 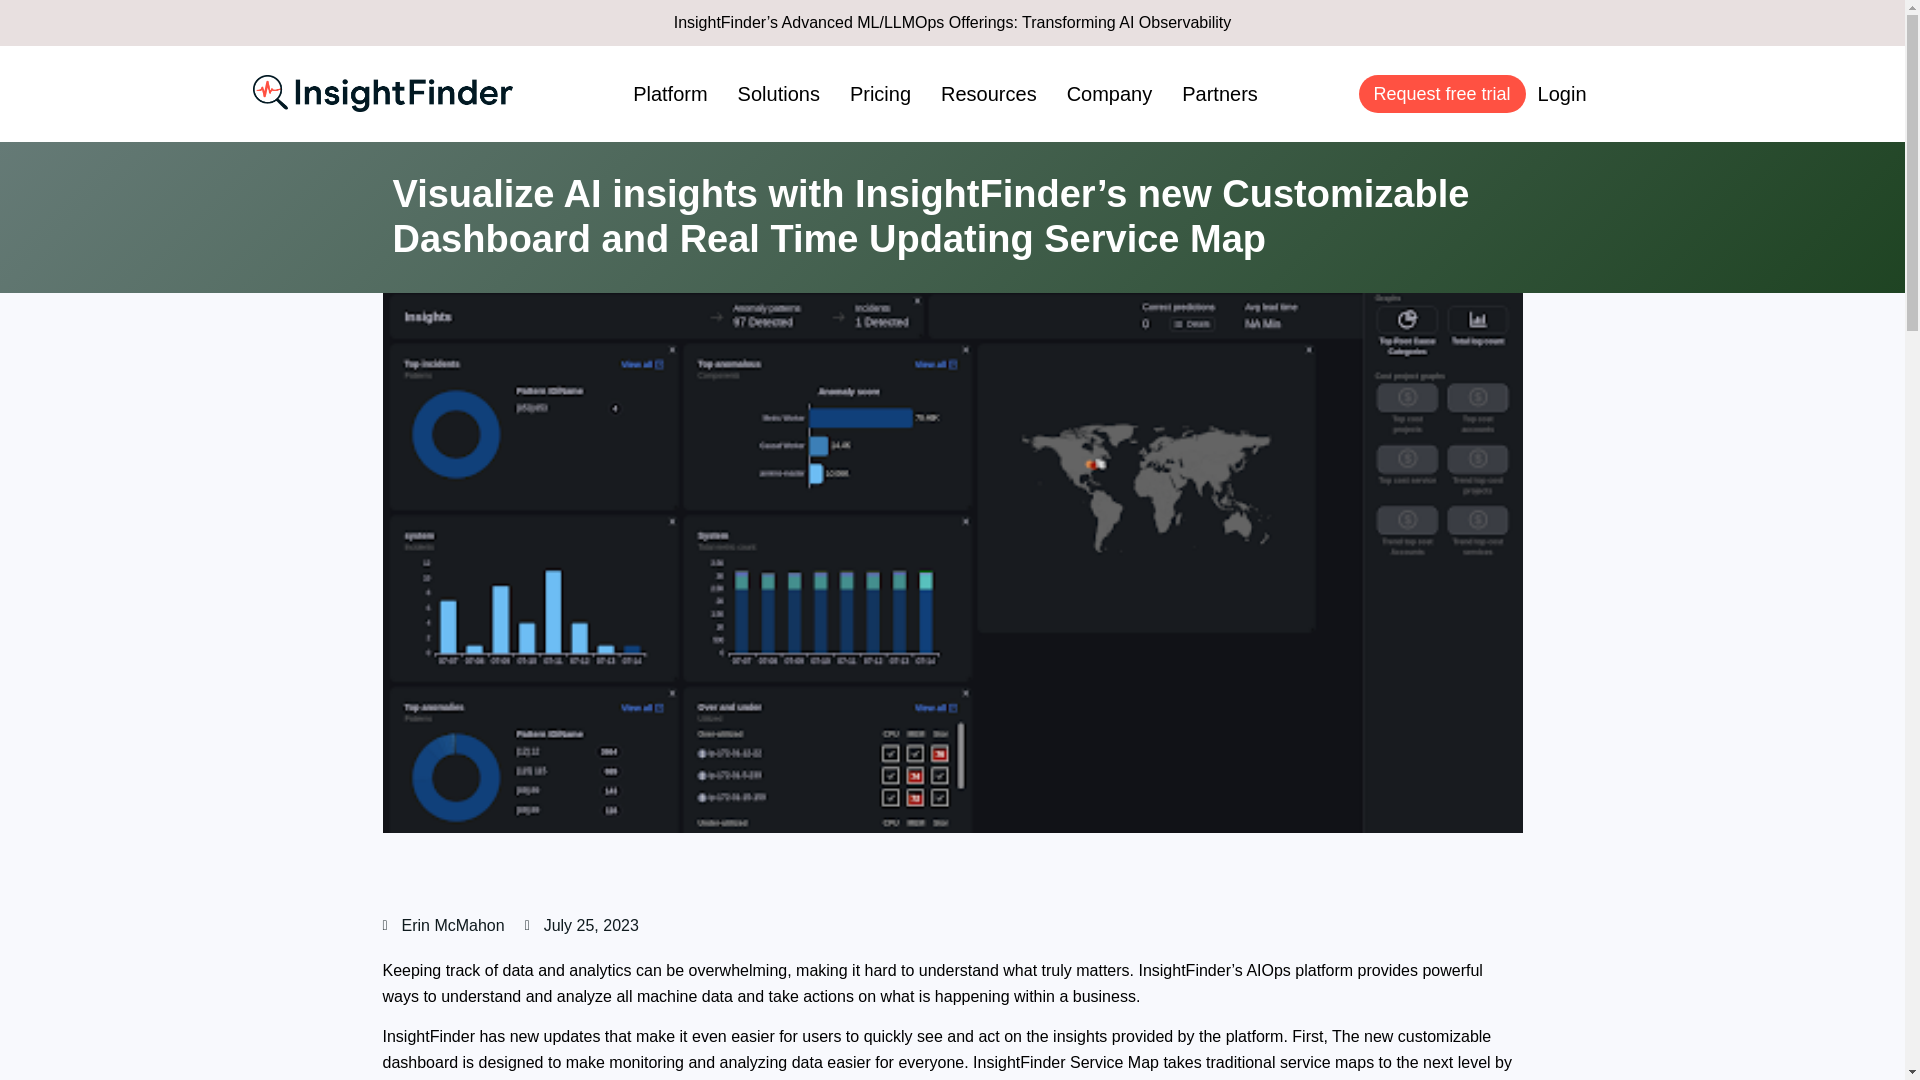 I want to click on Partners, so click(x=1220, y=94).